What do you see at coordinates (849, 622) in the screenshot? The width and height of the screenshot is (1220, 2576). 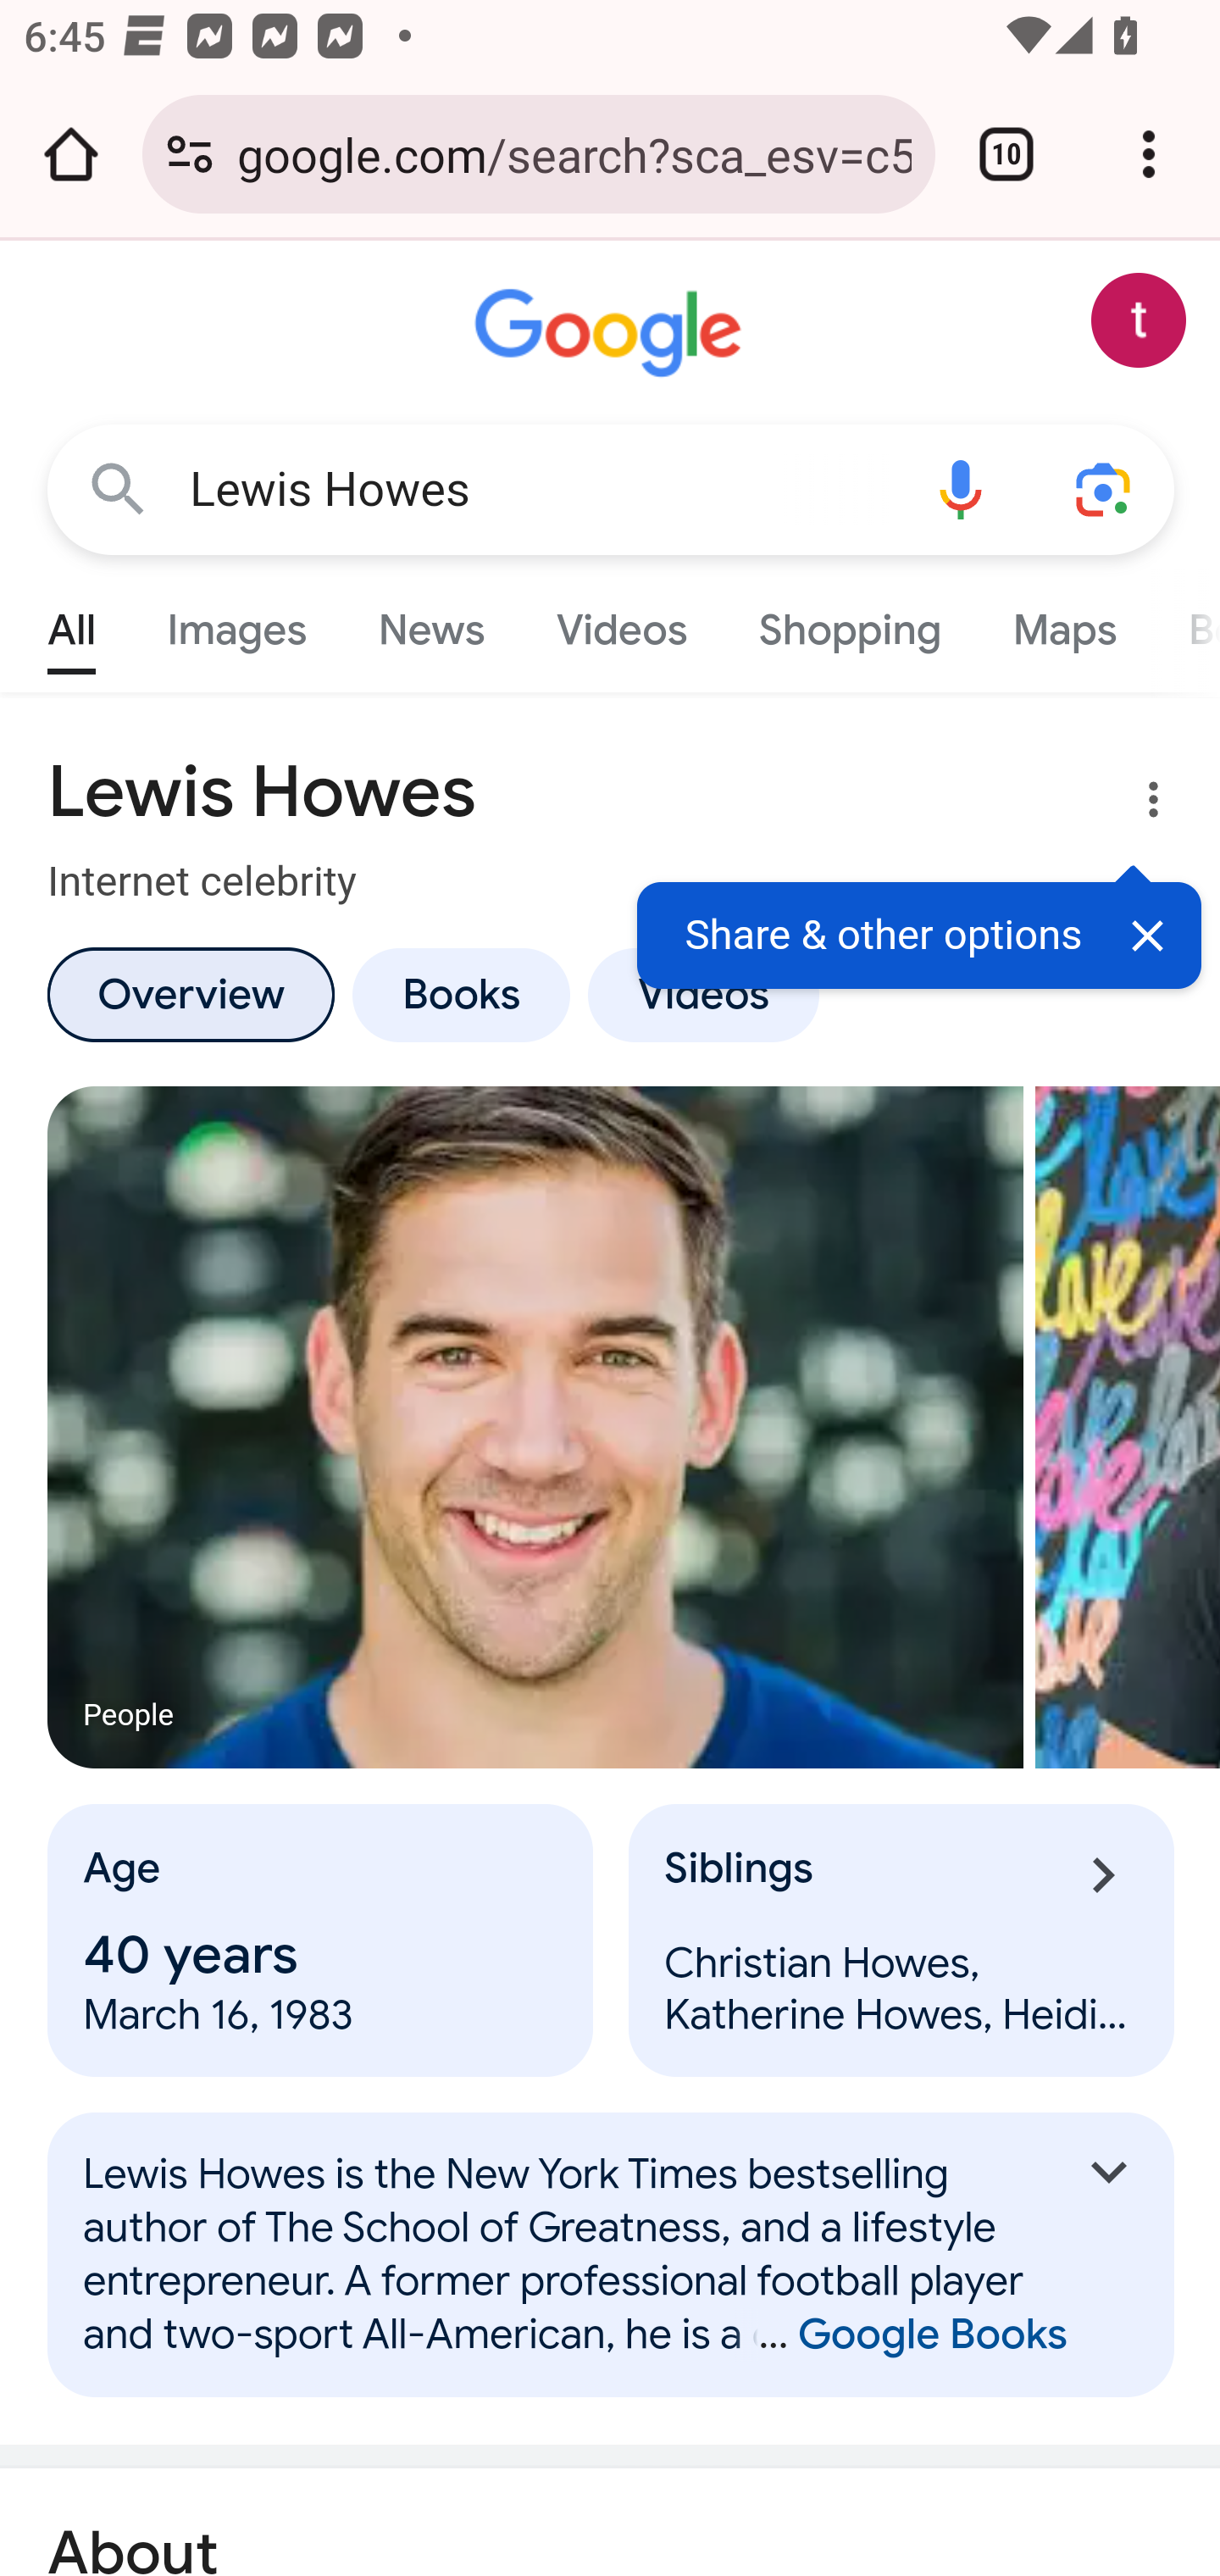 I see `Shopping` at bounding box center [849, 622].